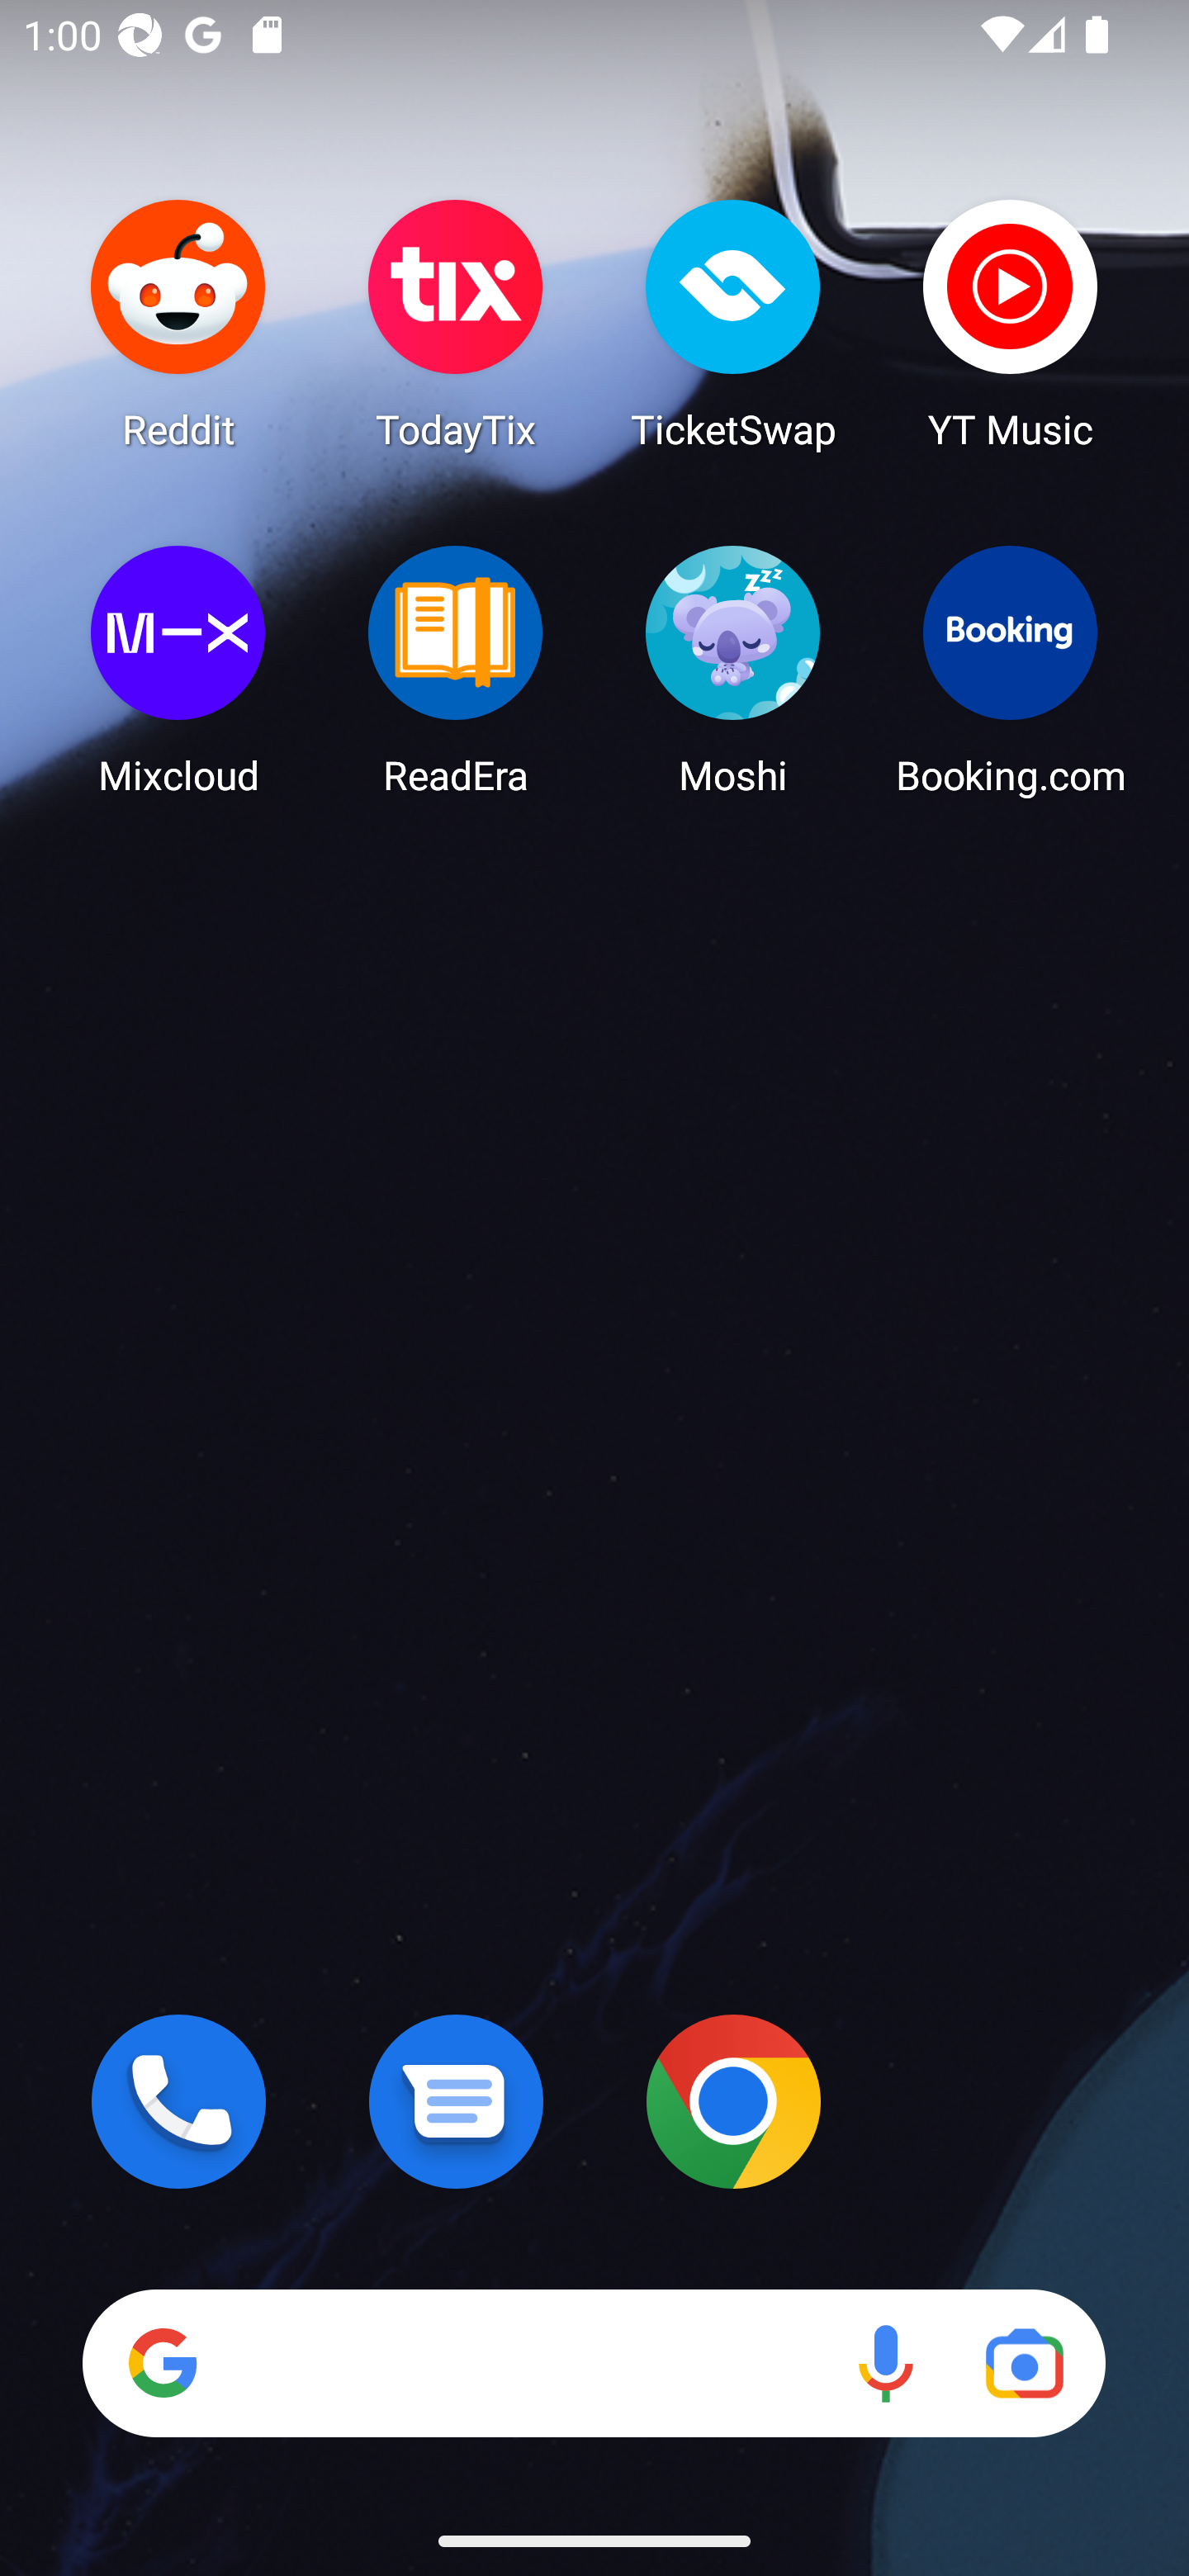  Describe the element at coordinates (456, 2101) in the screenshot. I see `Messages` at that location.